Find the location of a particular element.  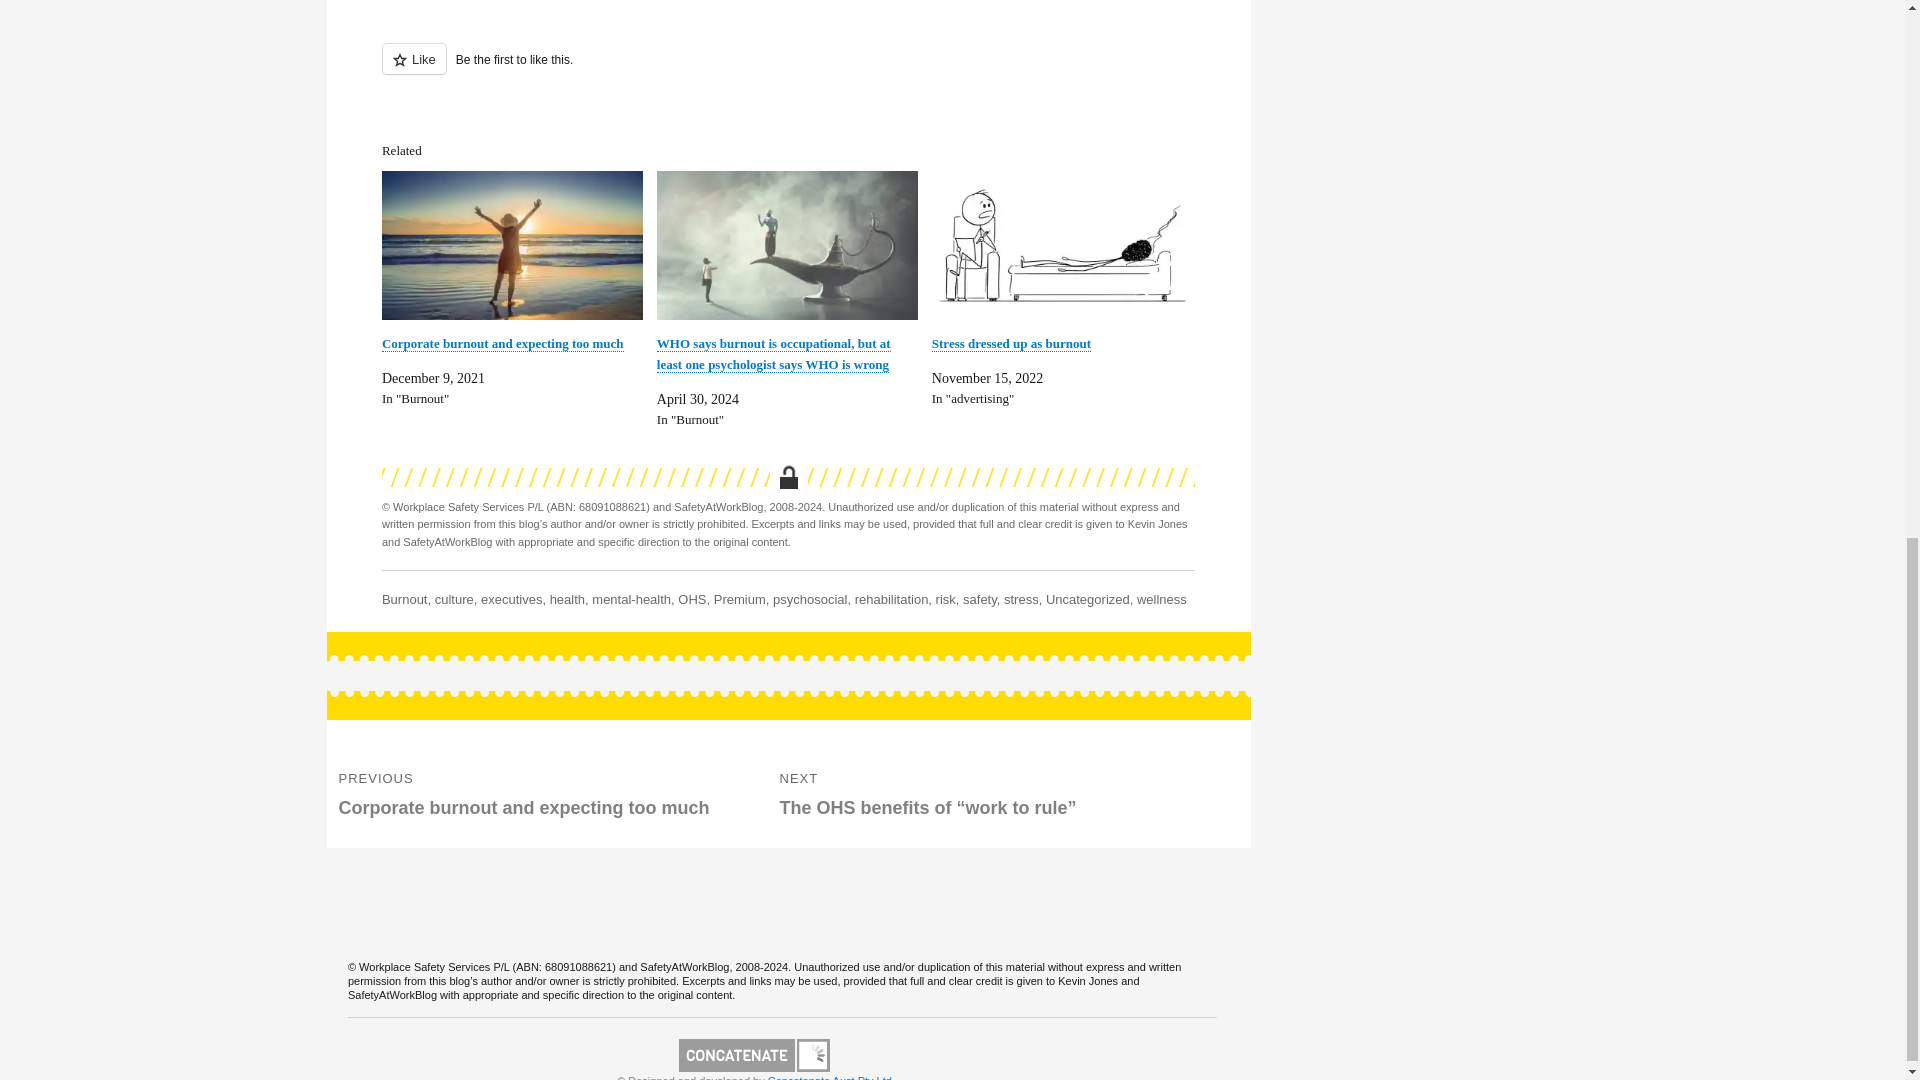

risk is located at coordinates (946, 598).